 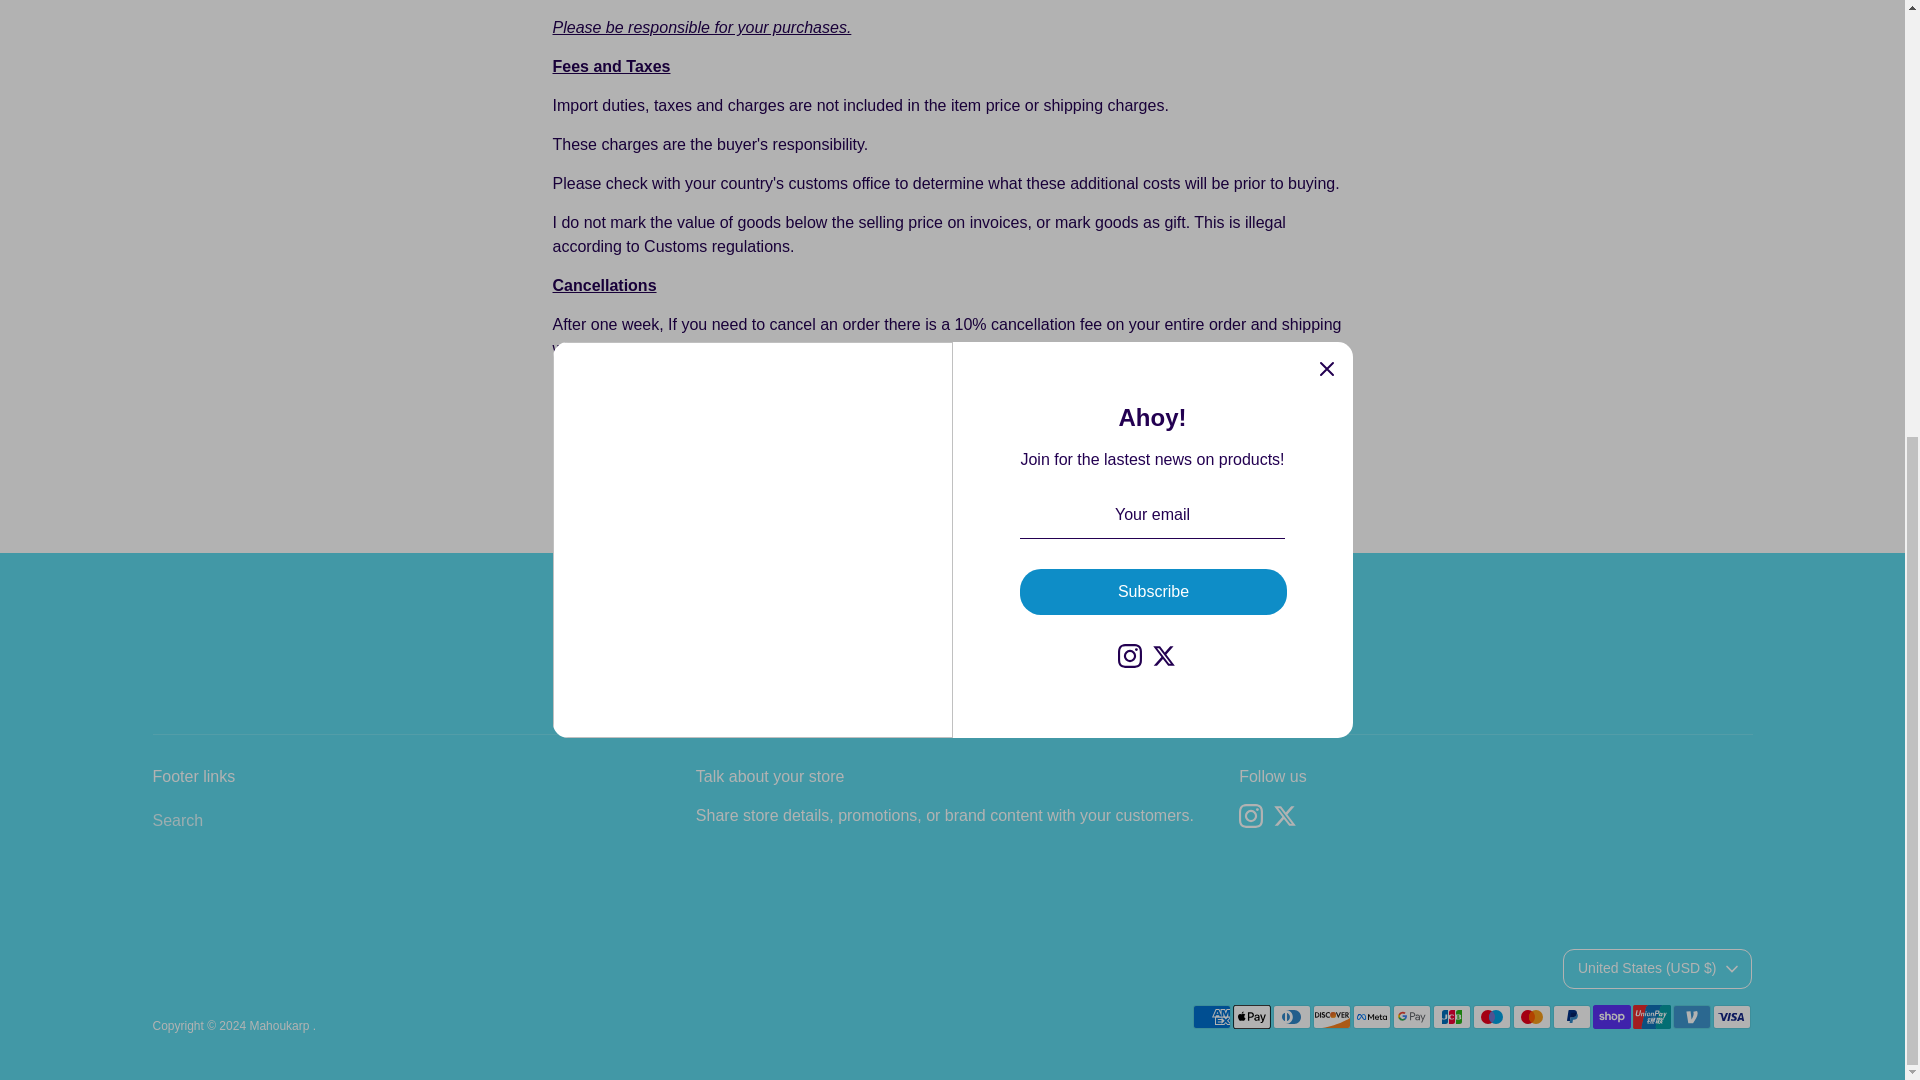 What do you see at coordinates (1290, 1017) in the screenshot?
I see `Diners Club` at bounding box center [1290, 1017].